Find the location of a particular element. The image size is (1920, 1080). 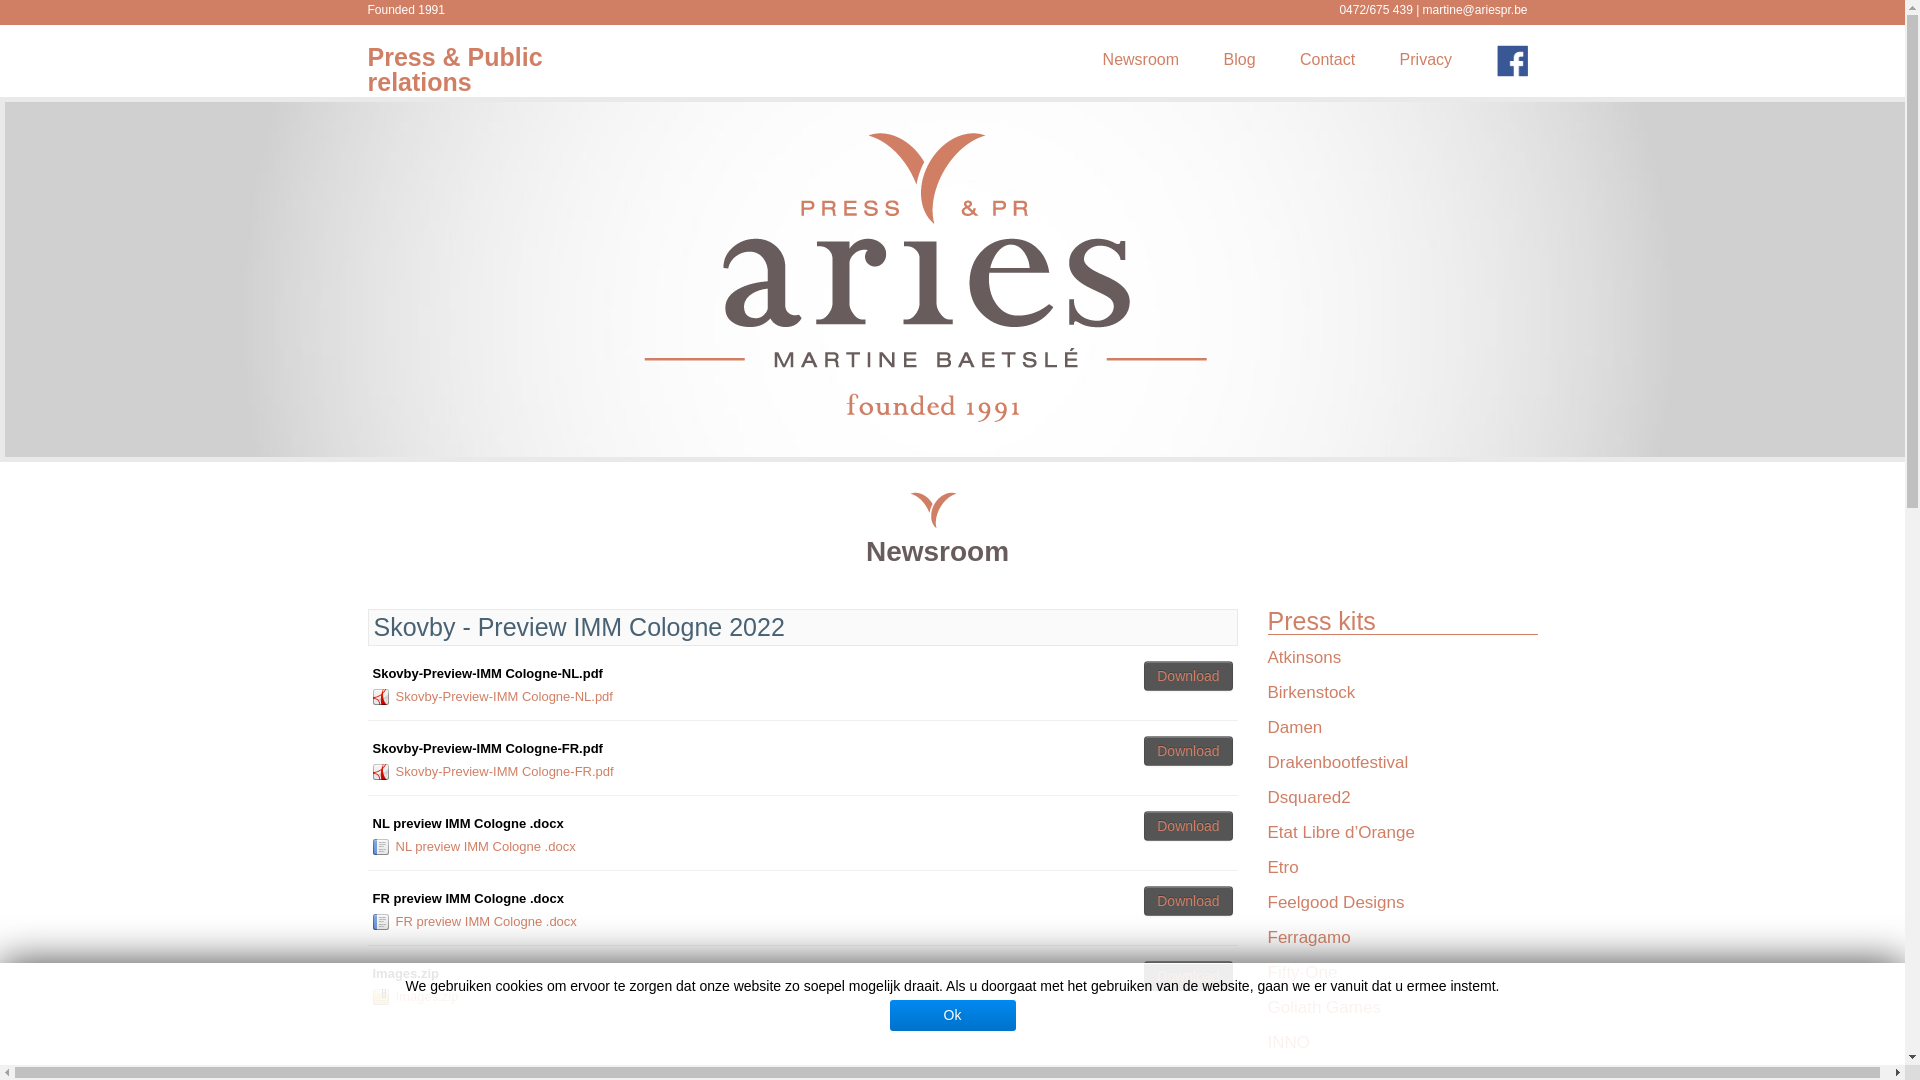

Dsquared2 is located at coordinates (1310, 798).